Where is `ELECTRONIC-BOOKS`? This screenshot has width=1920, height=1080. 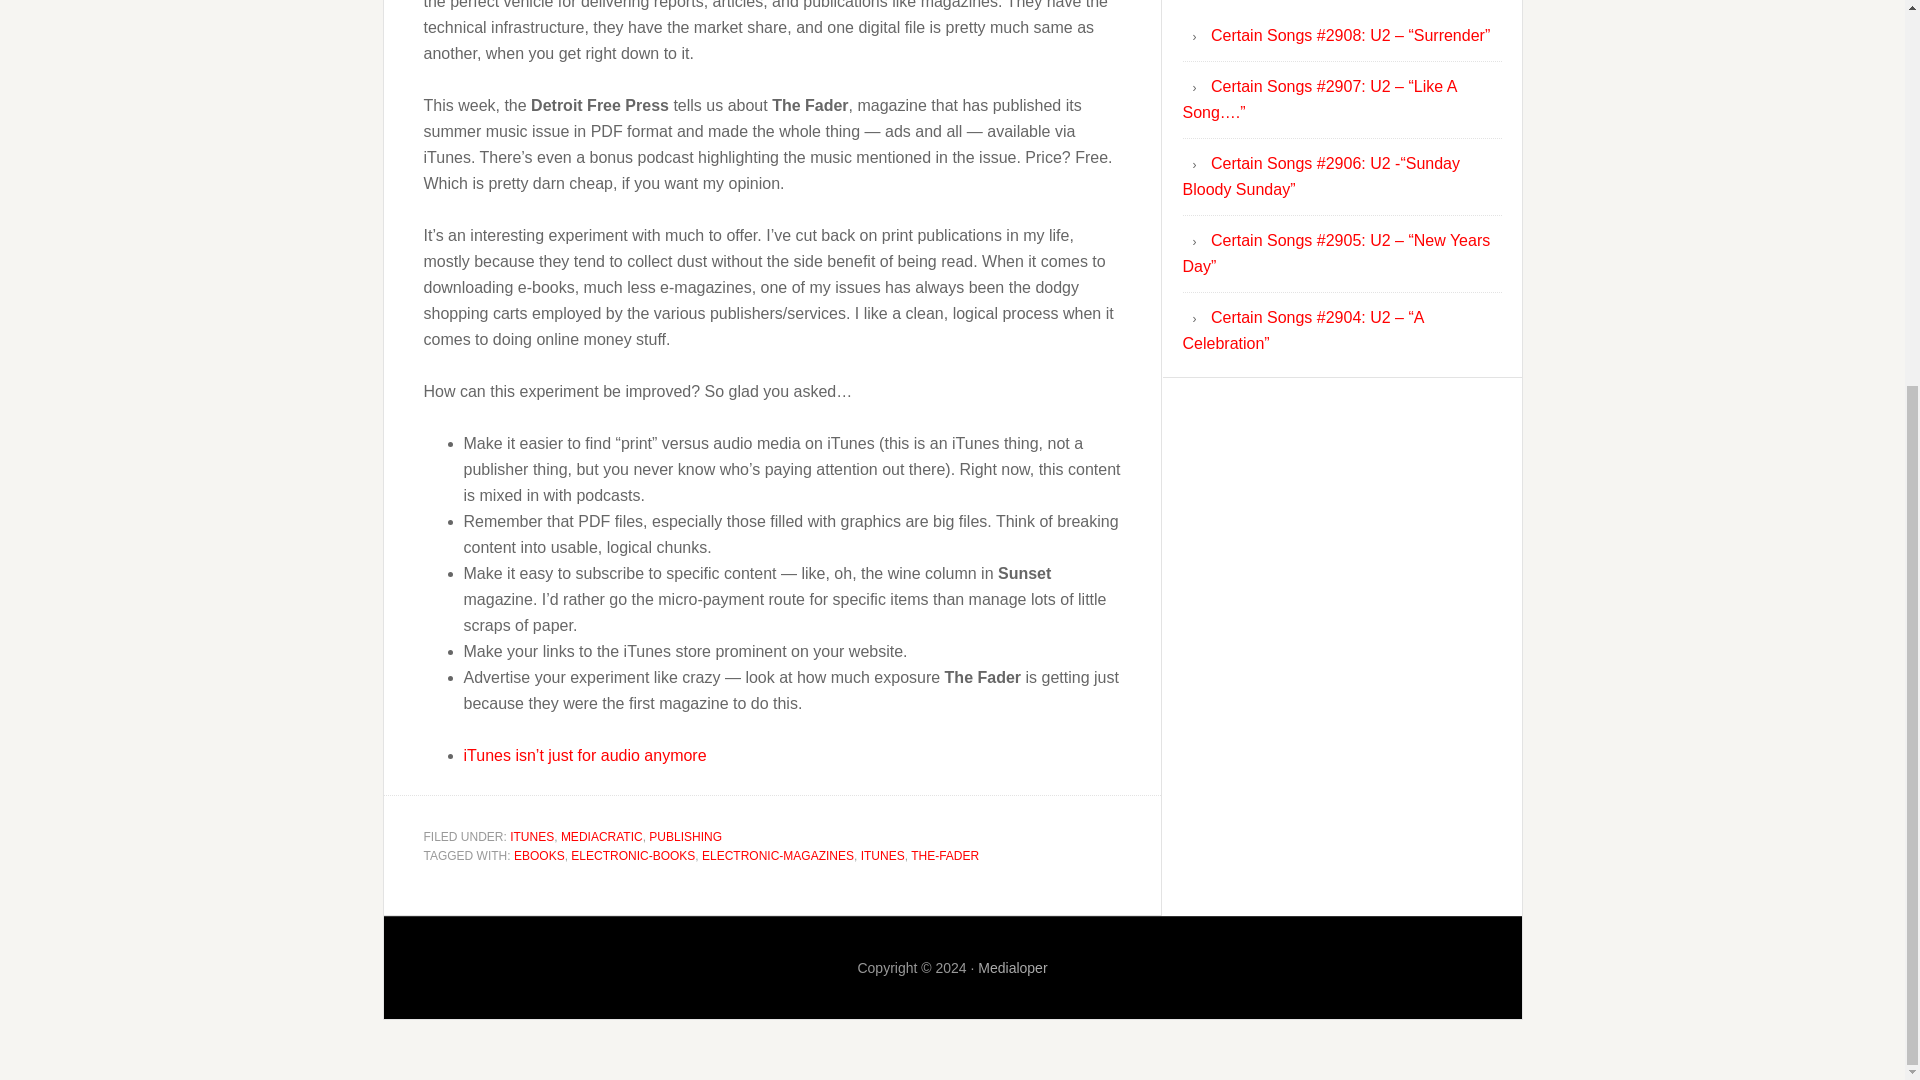
ELECTRONIC-BOOKS is located at coordinates (632, 855).